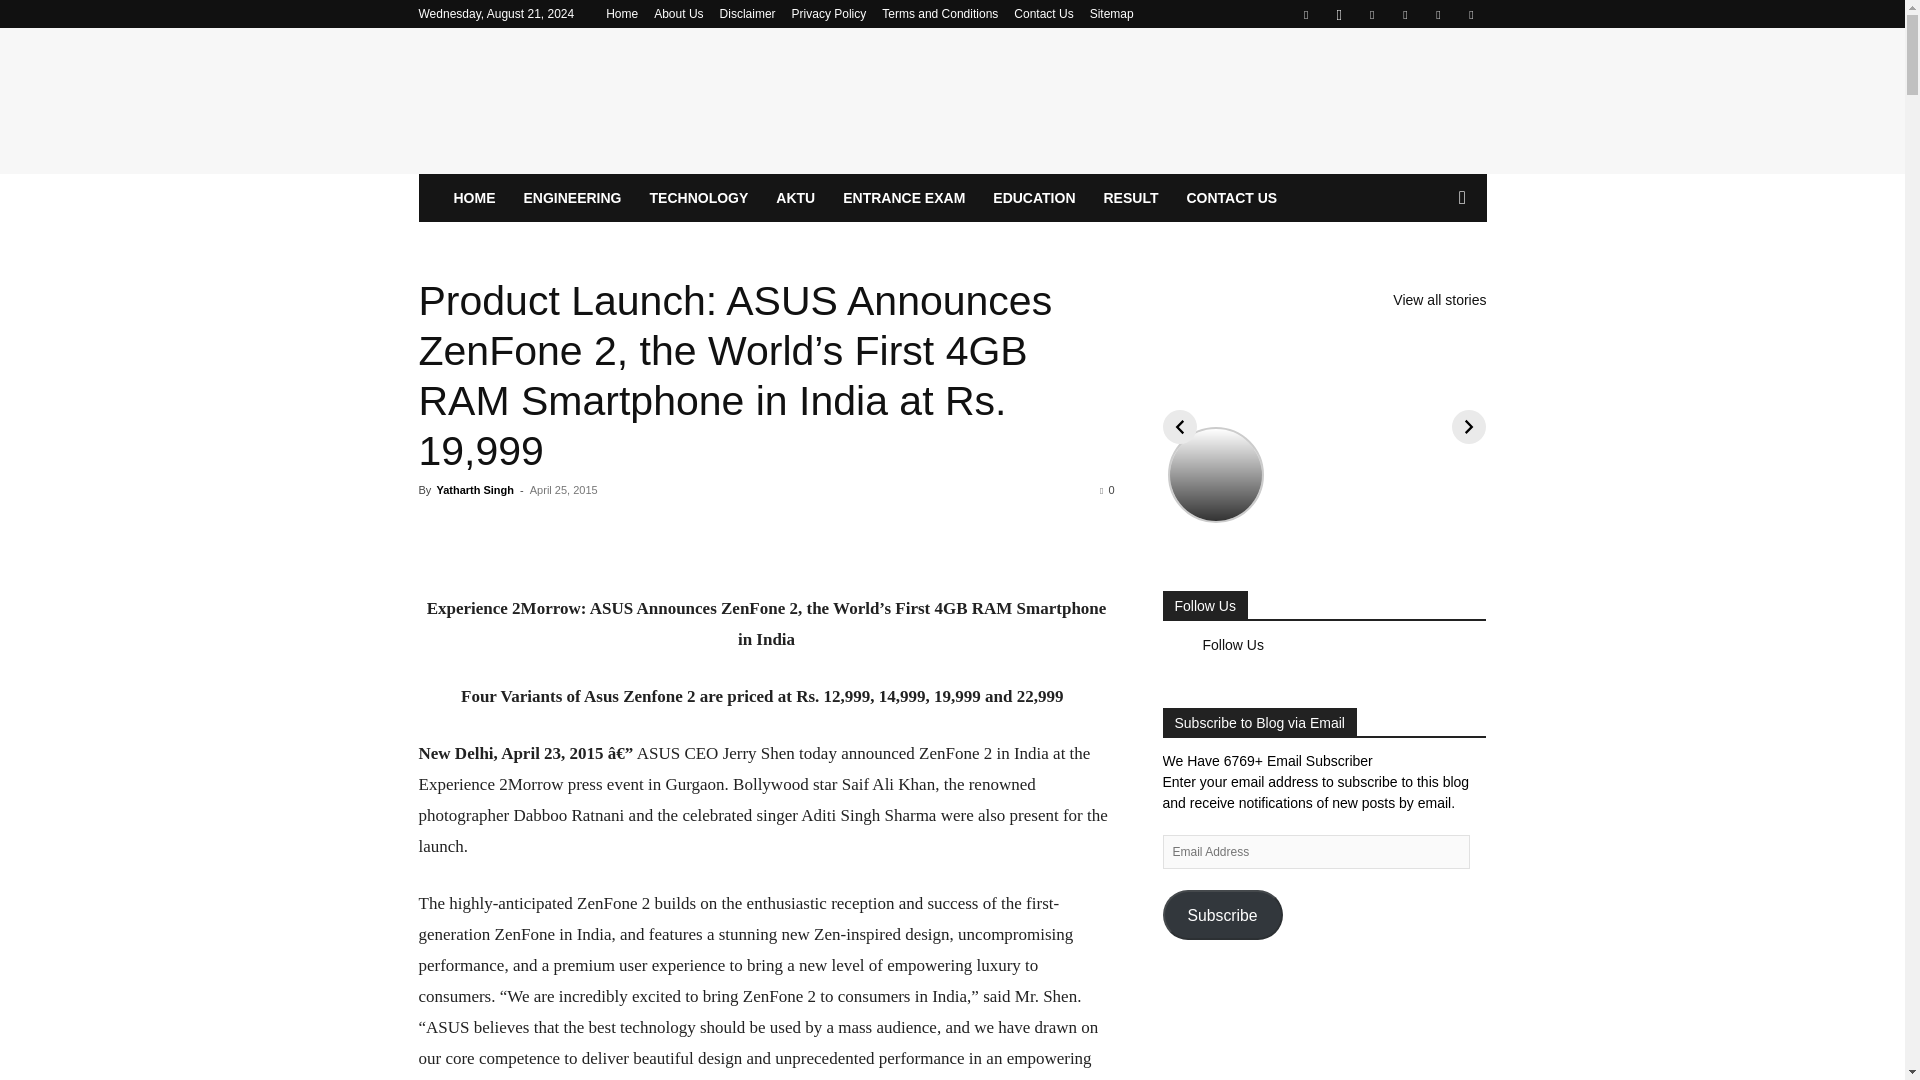  Describe the element at coordinates (1470, 14) in the screenshot. I see `Youtube` at that location.